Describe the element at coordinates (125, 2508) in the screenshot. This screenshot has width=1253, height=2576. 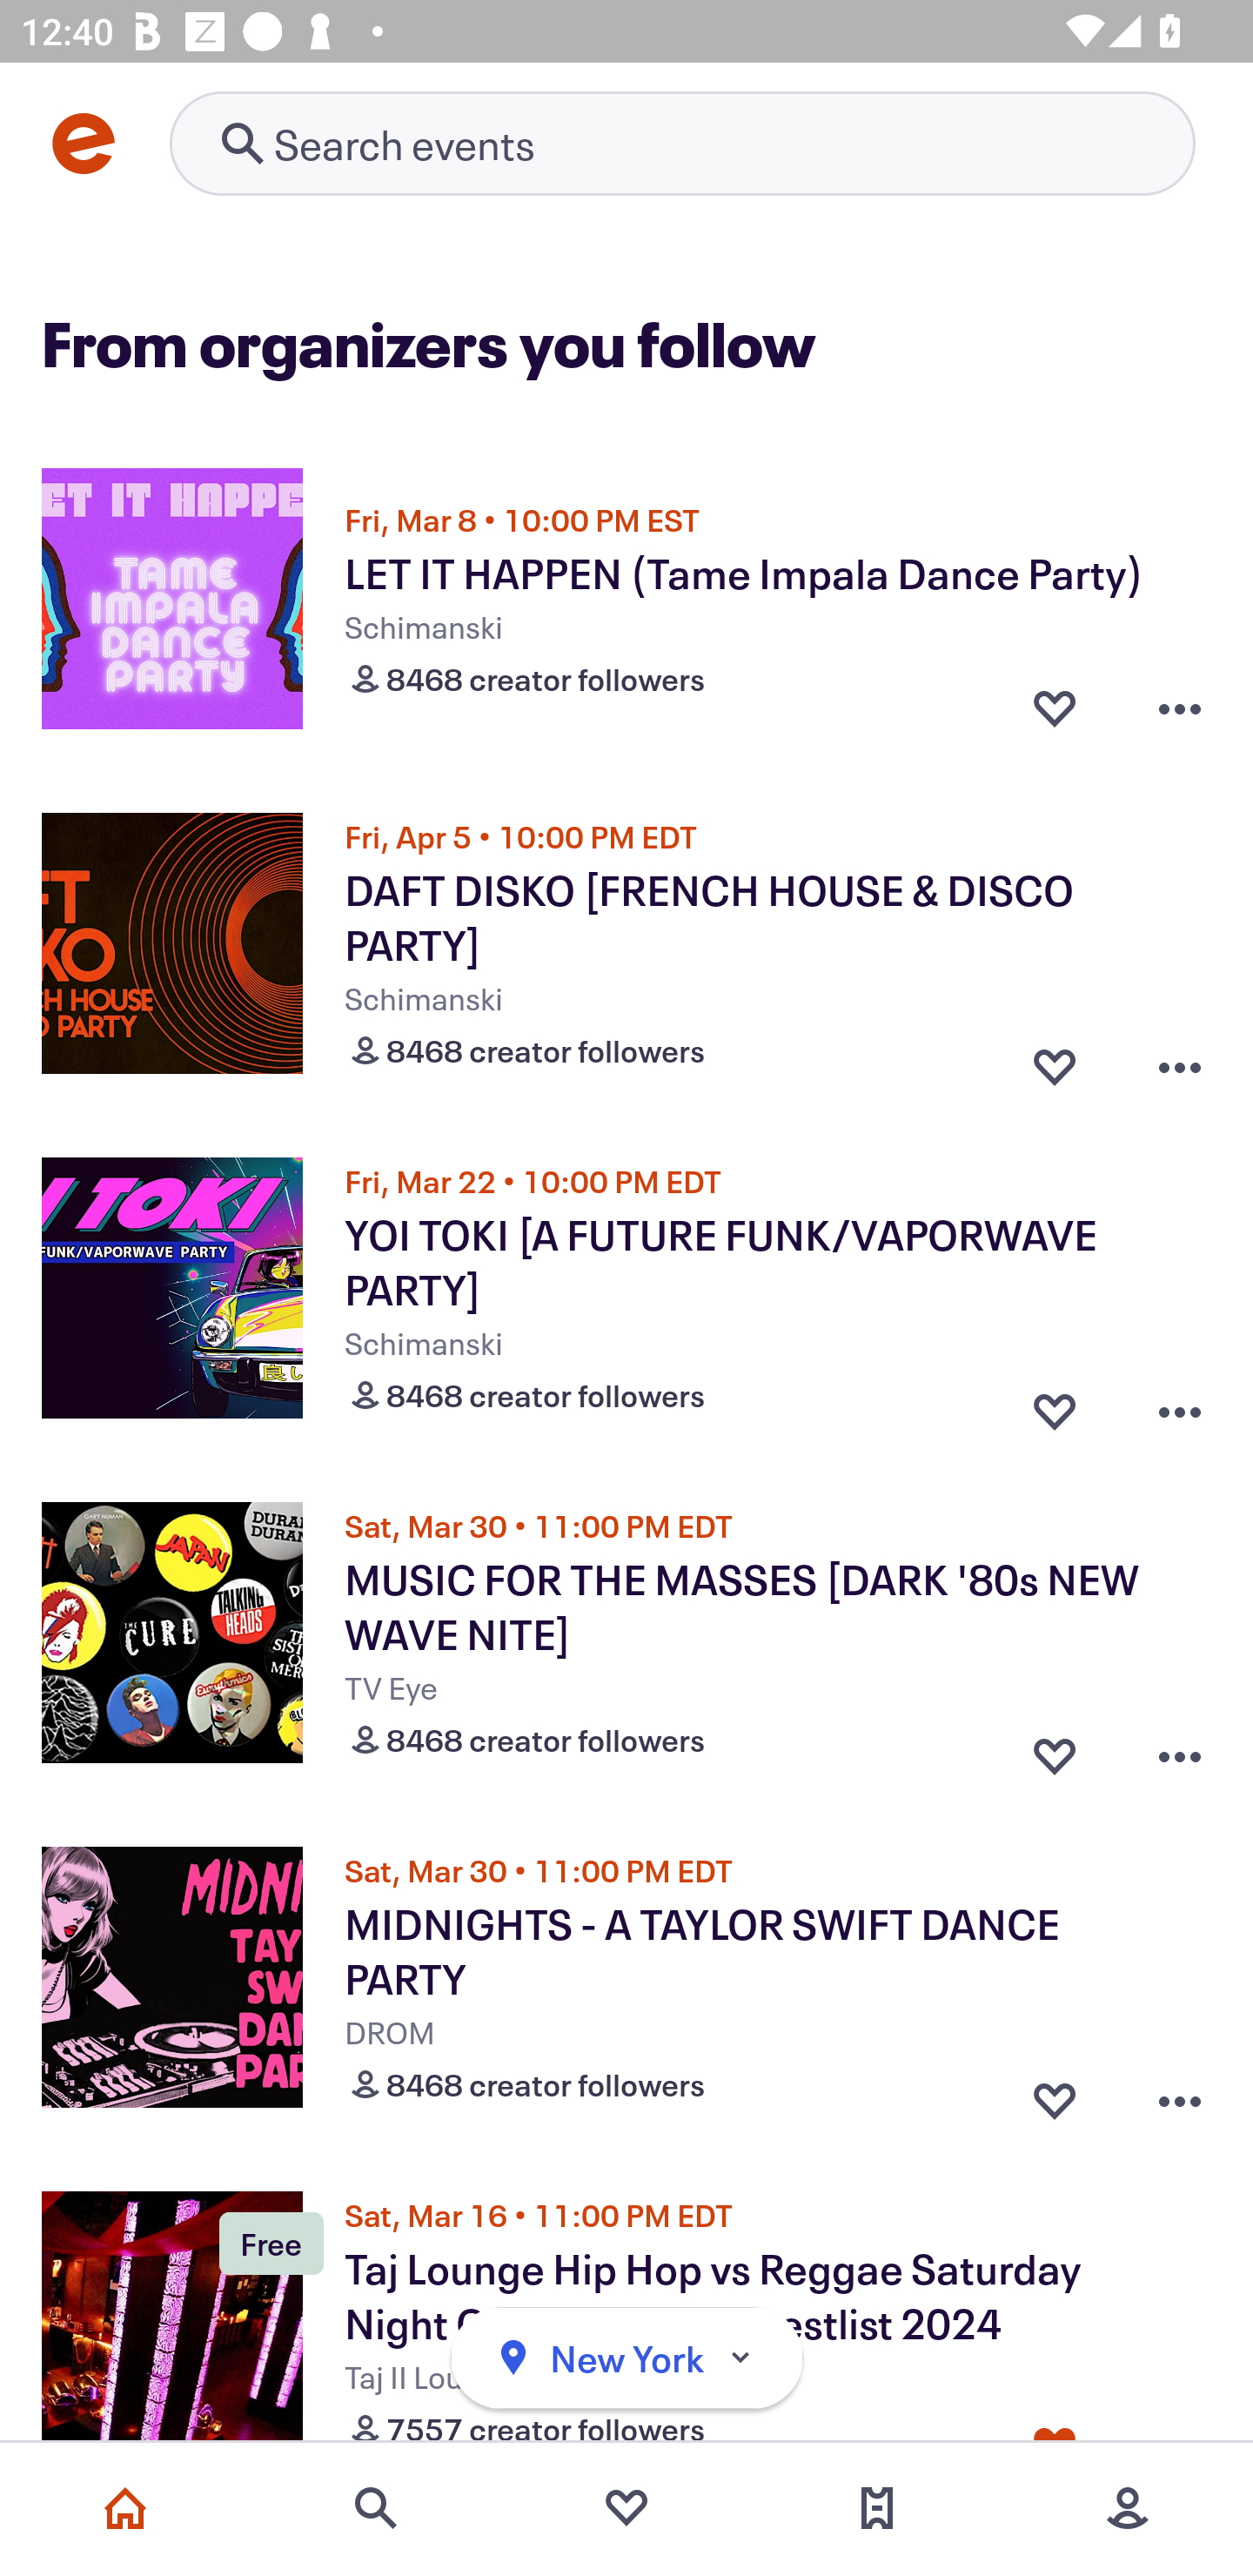
I see `Home` at that location.